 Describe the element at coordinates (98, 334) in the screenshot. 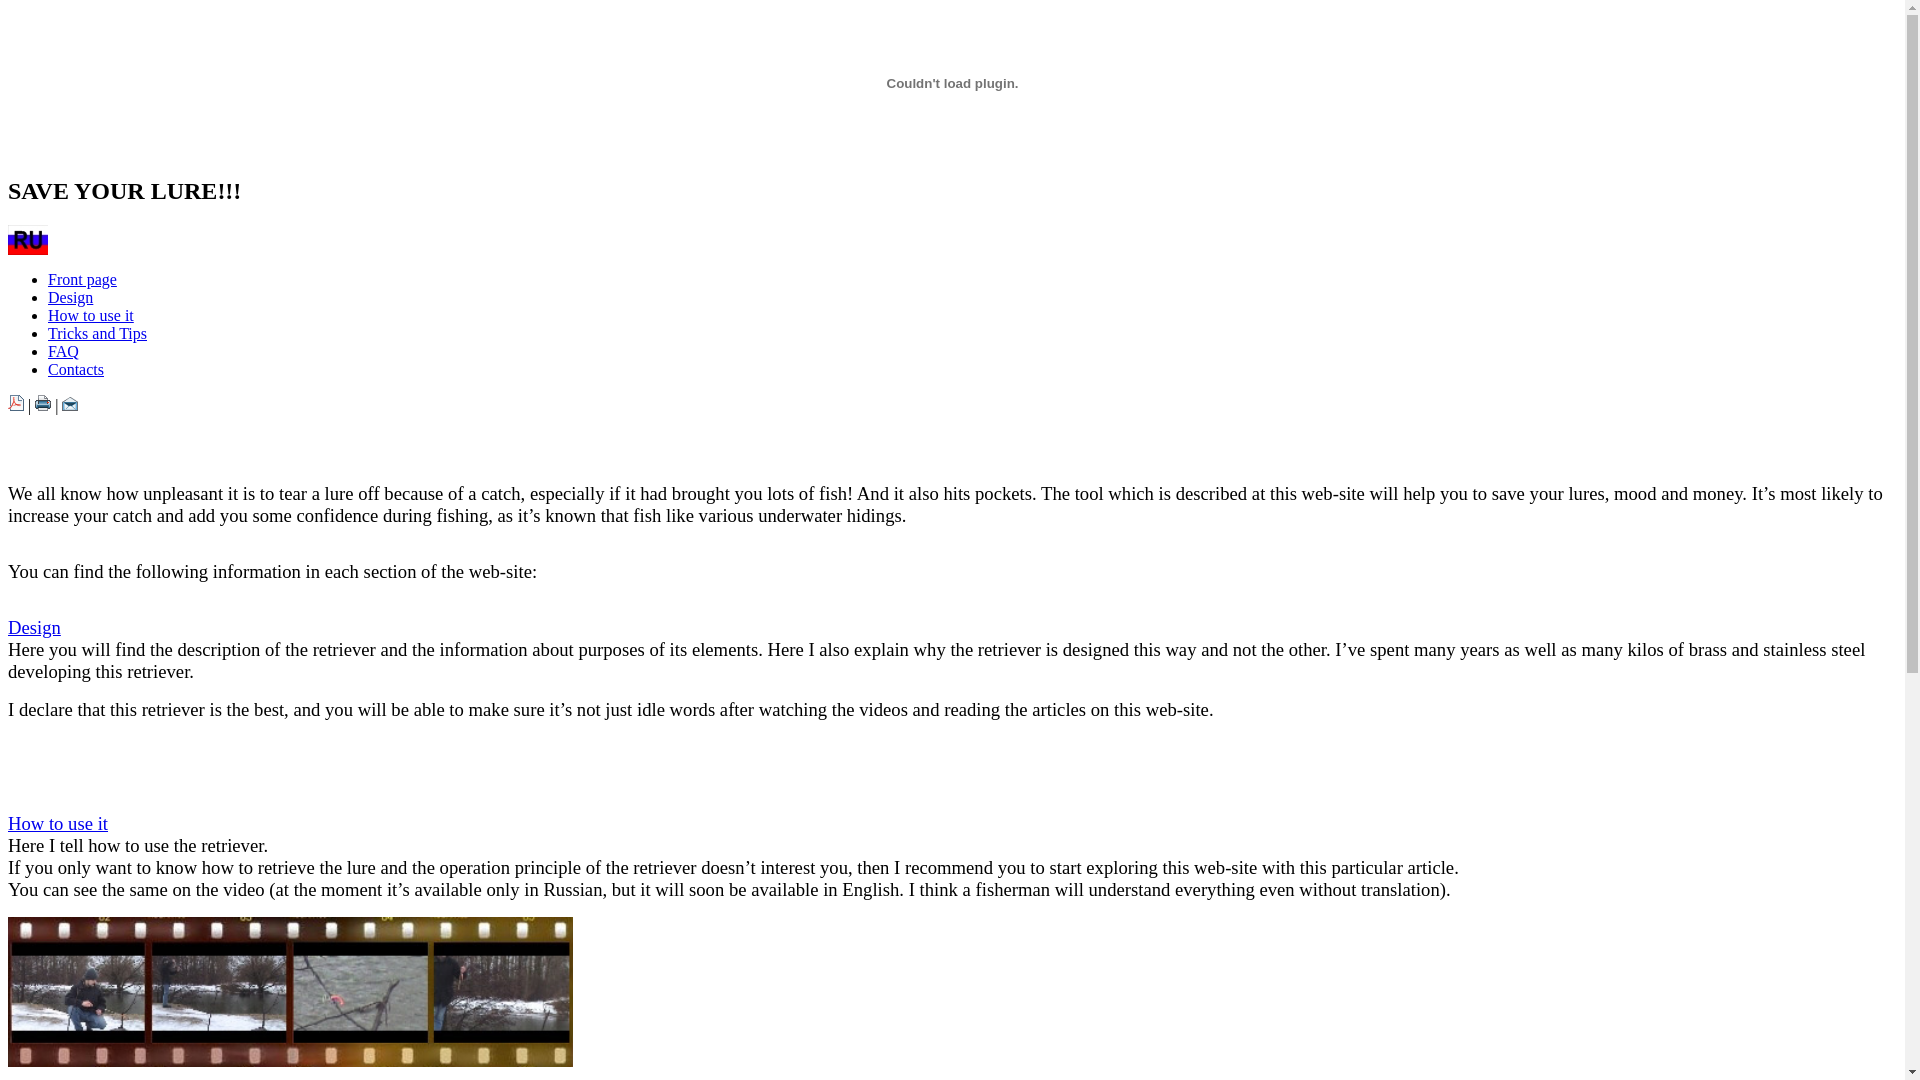

I see `Tricks and Tips` at that location.